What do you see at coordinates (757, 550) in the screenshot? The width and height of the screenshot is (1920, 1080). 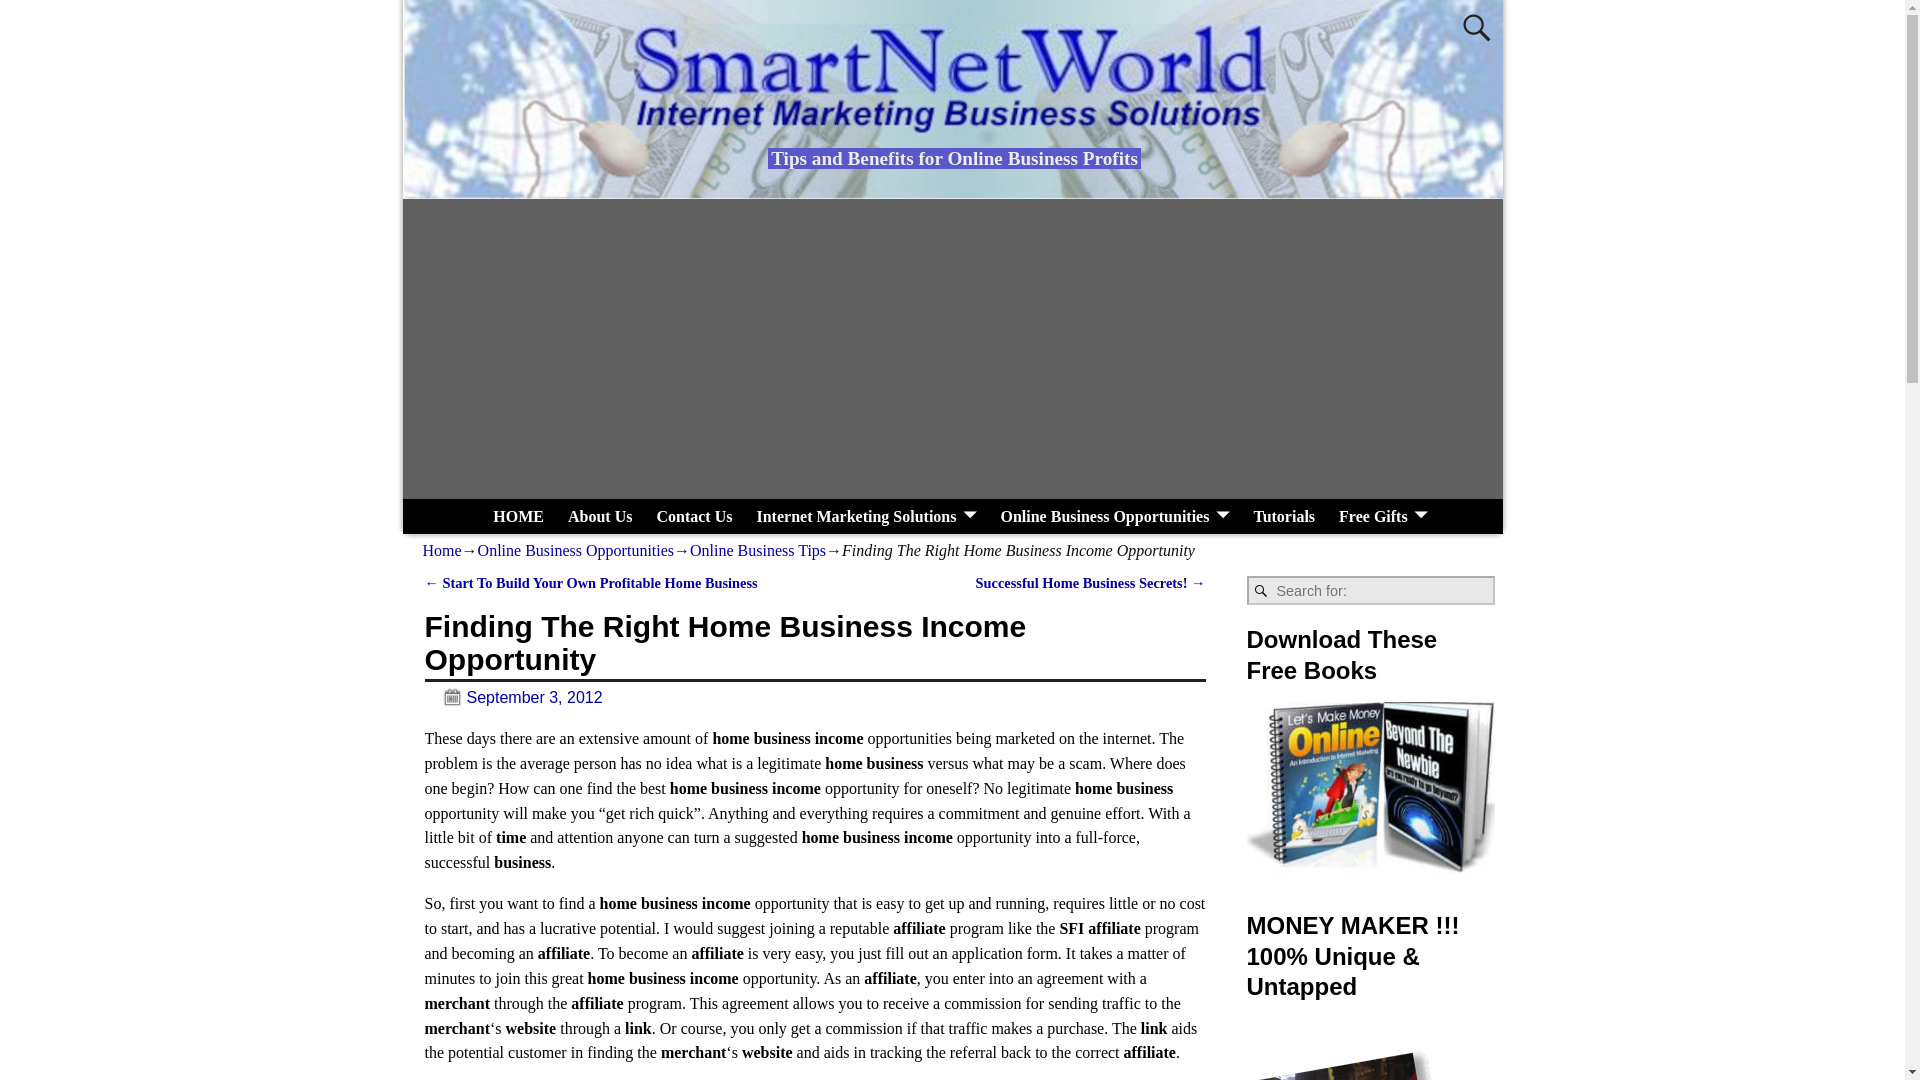 I see `Online Business Tips` at bounding box center [757, 550].